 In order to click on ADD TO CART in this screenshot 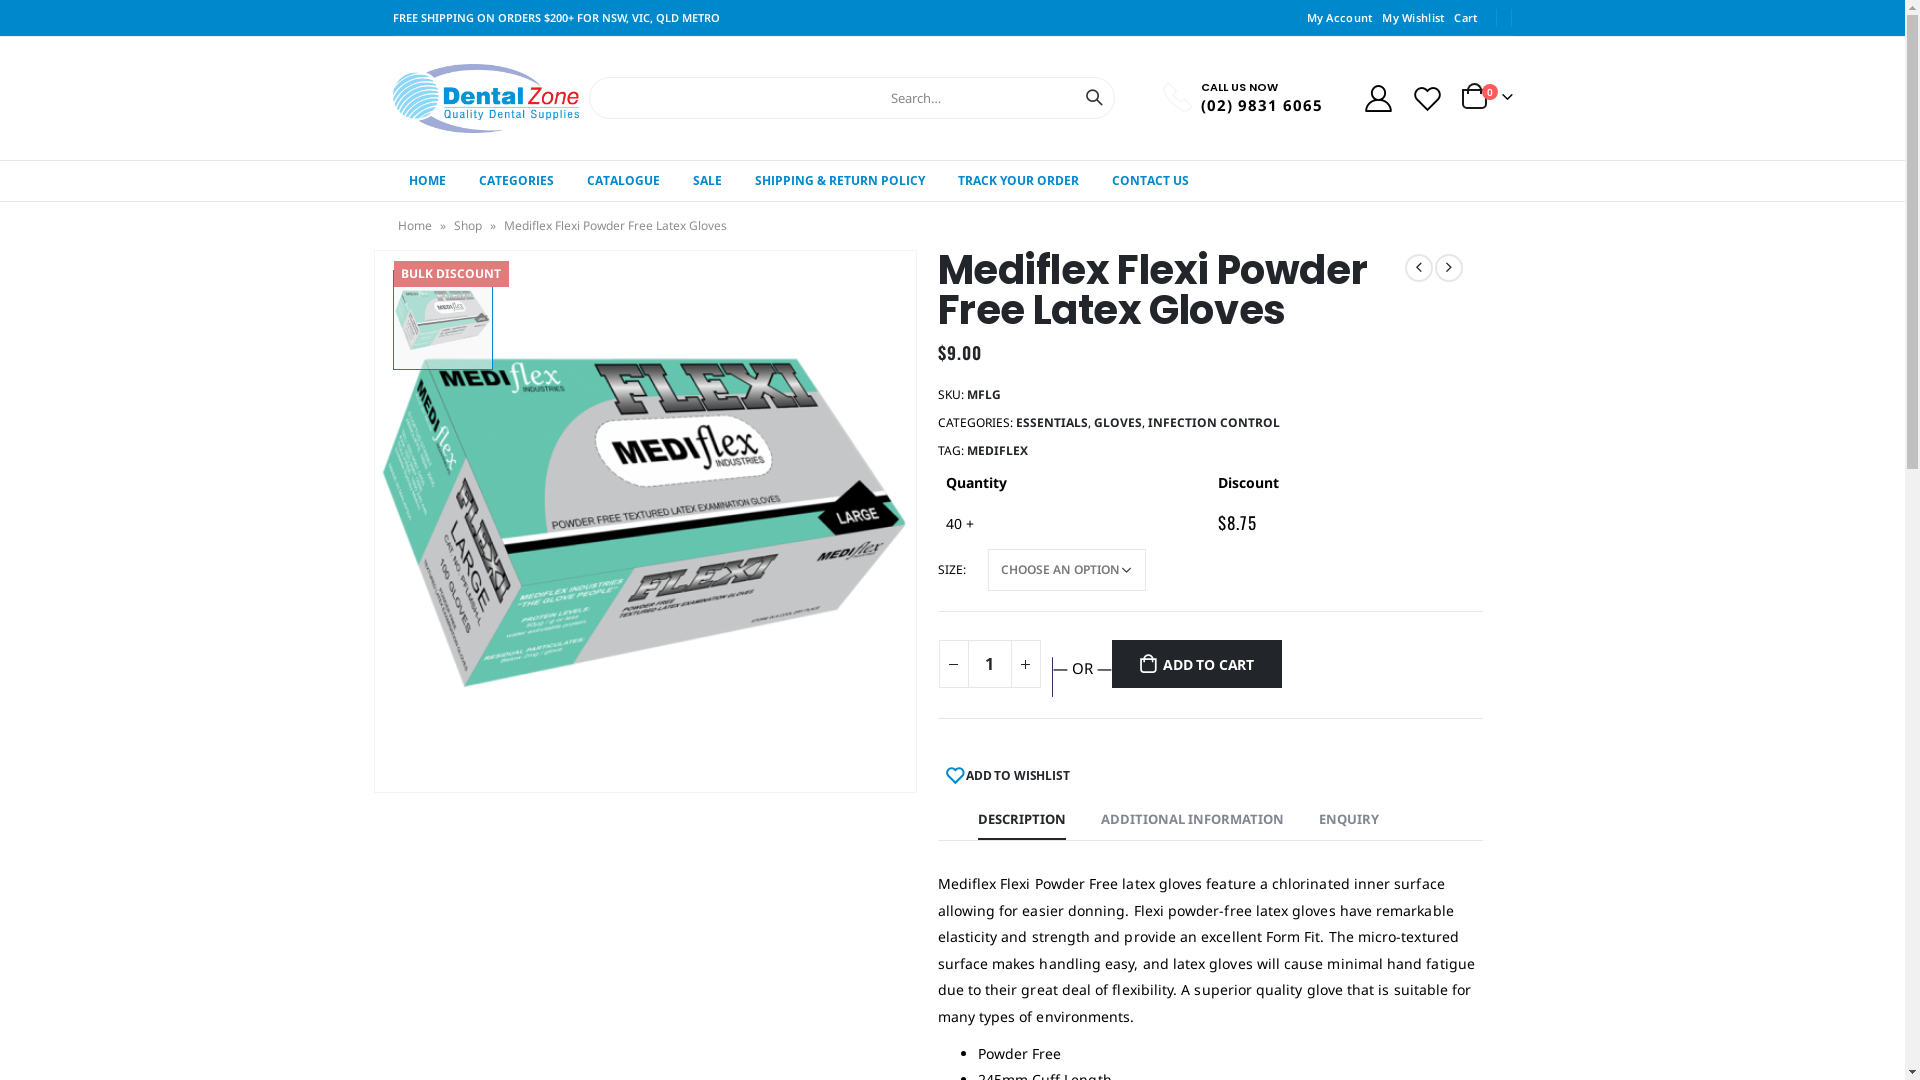, I will do `click(1198, 664)`.